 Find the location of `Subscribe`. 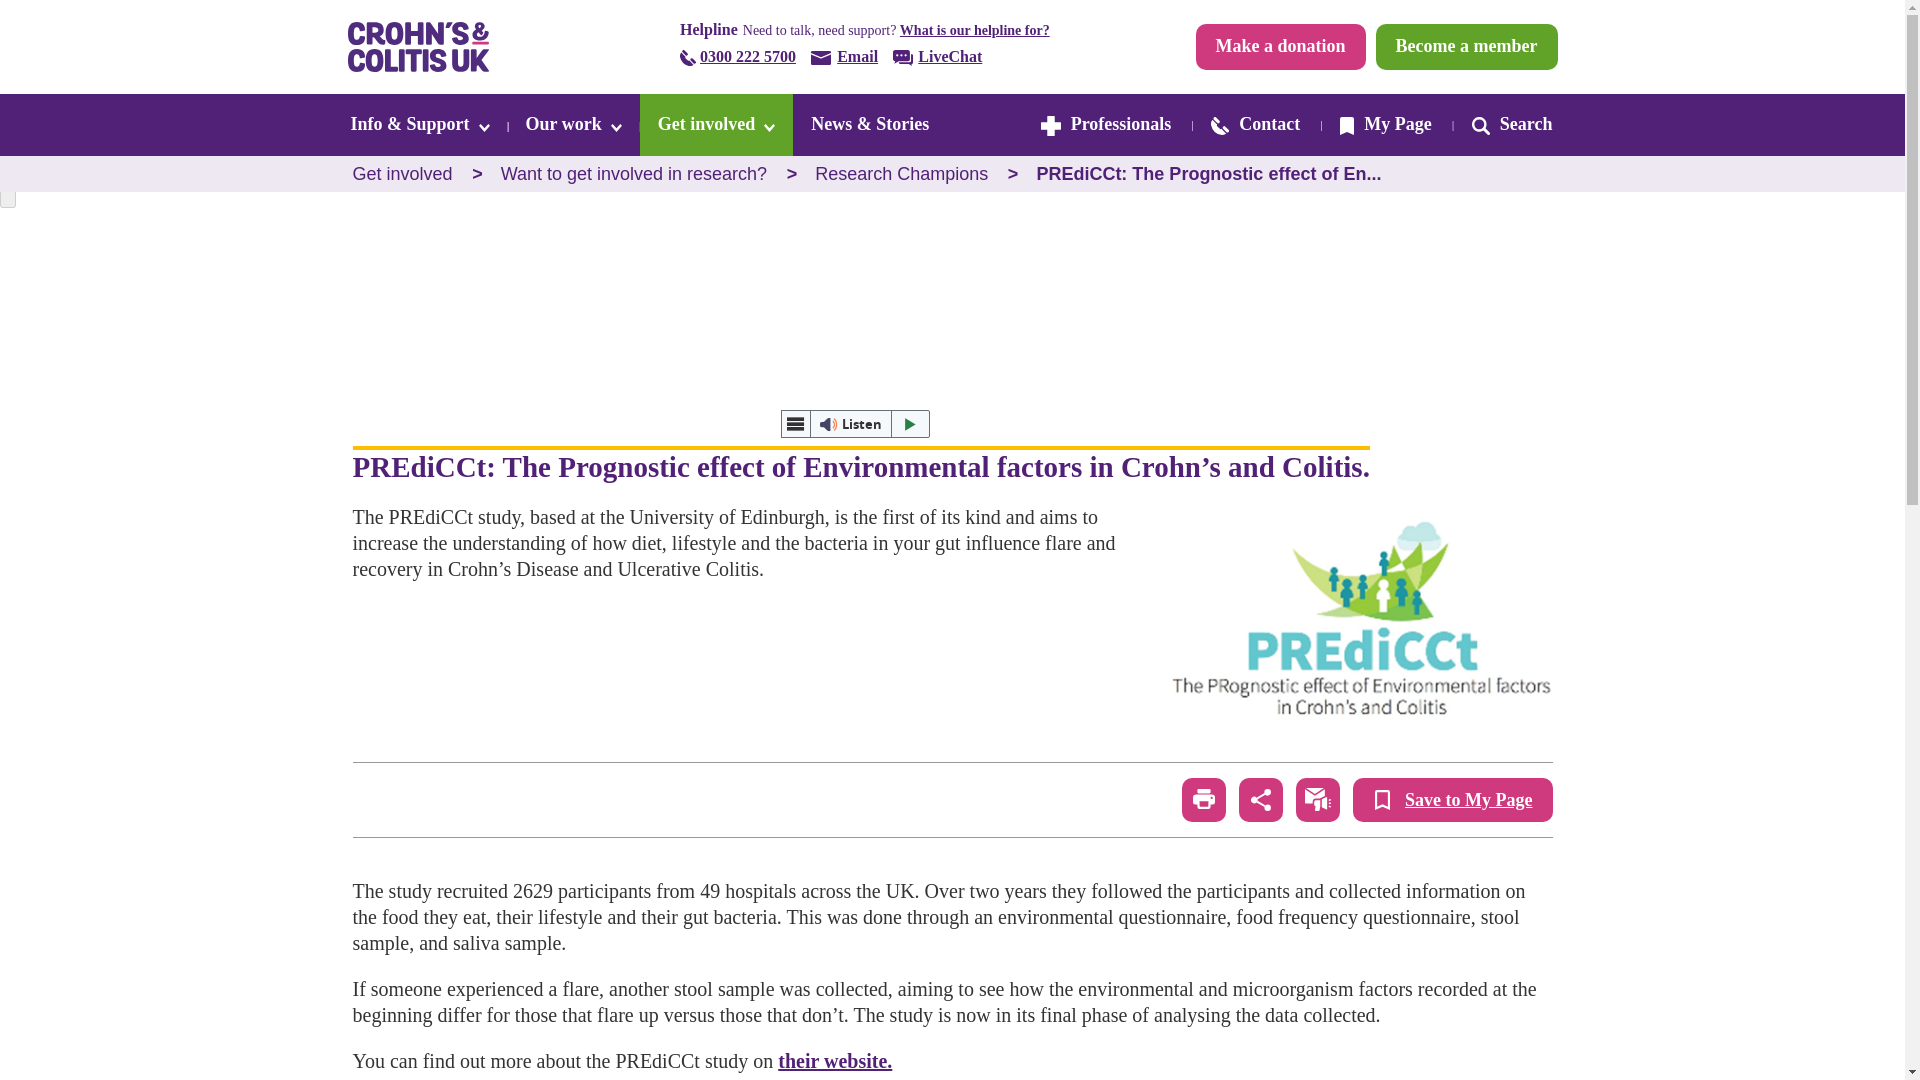

Subscribe is located at coordinates (1318, 799).